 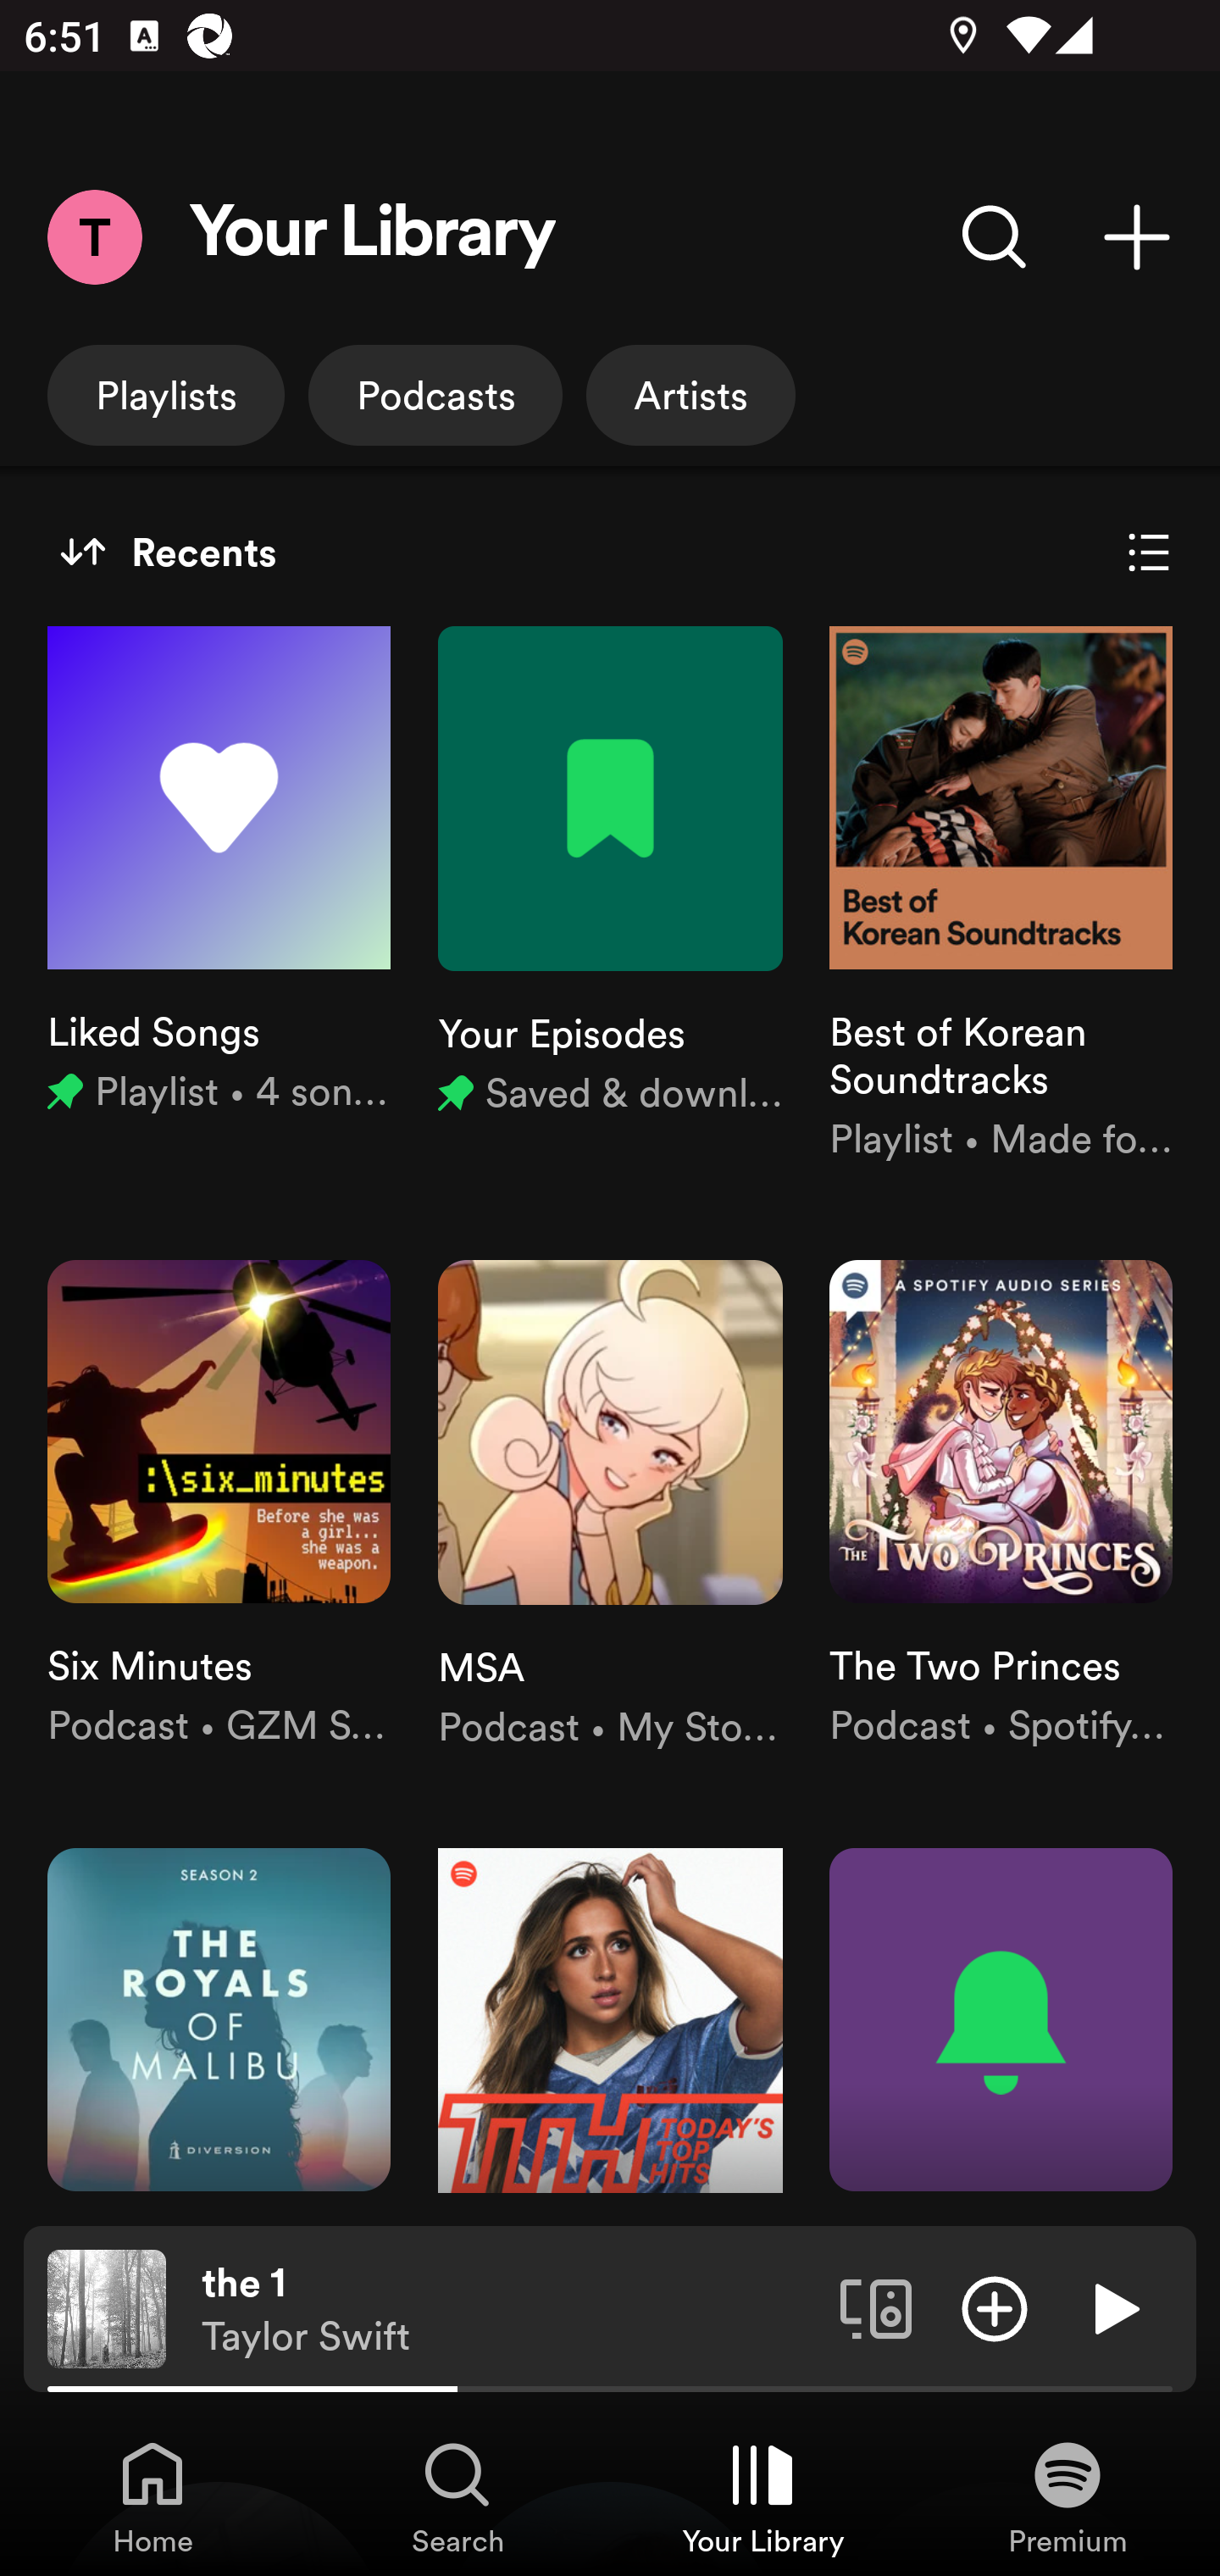 I want to click on Artists, show only artists., so click(x=690, y=395).